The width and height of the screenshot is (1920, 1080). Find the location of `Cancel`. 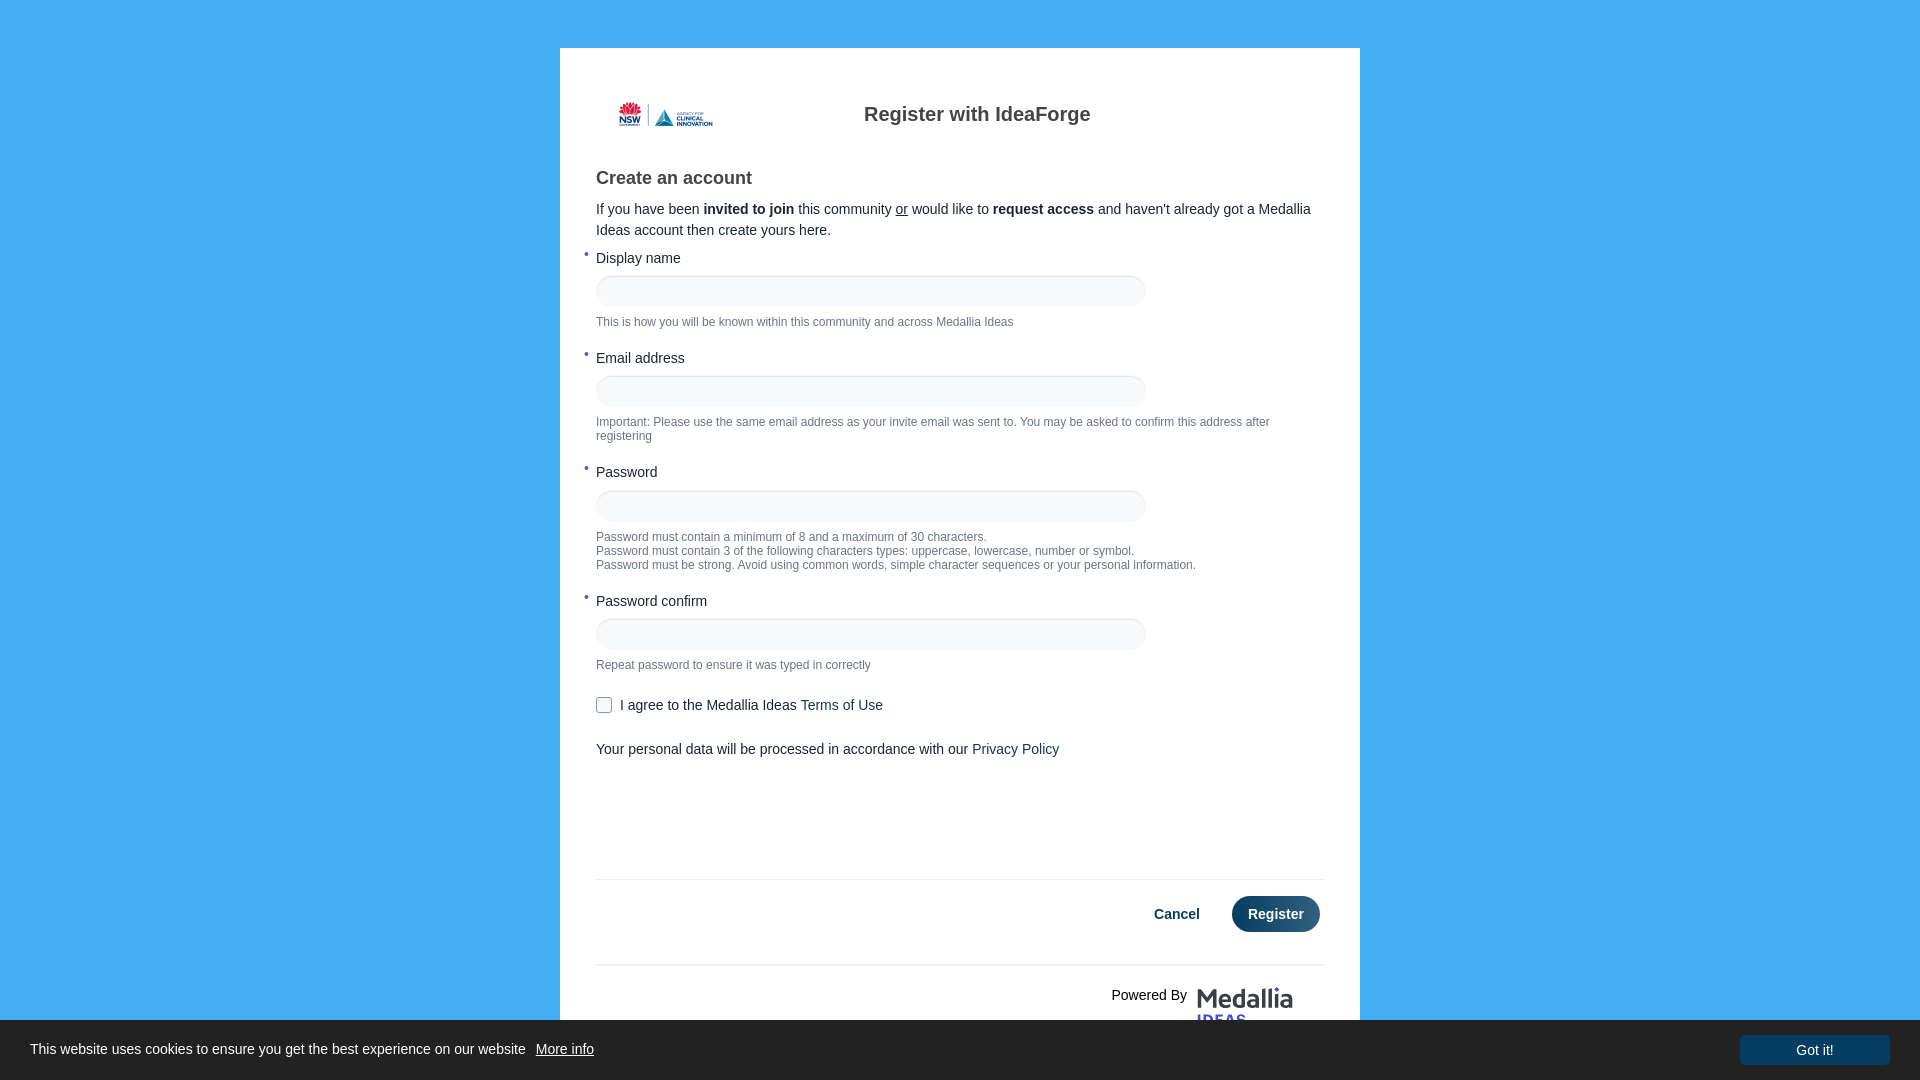

Cancel is located at coordinates (1177, 914).